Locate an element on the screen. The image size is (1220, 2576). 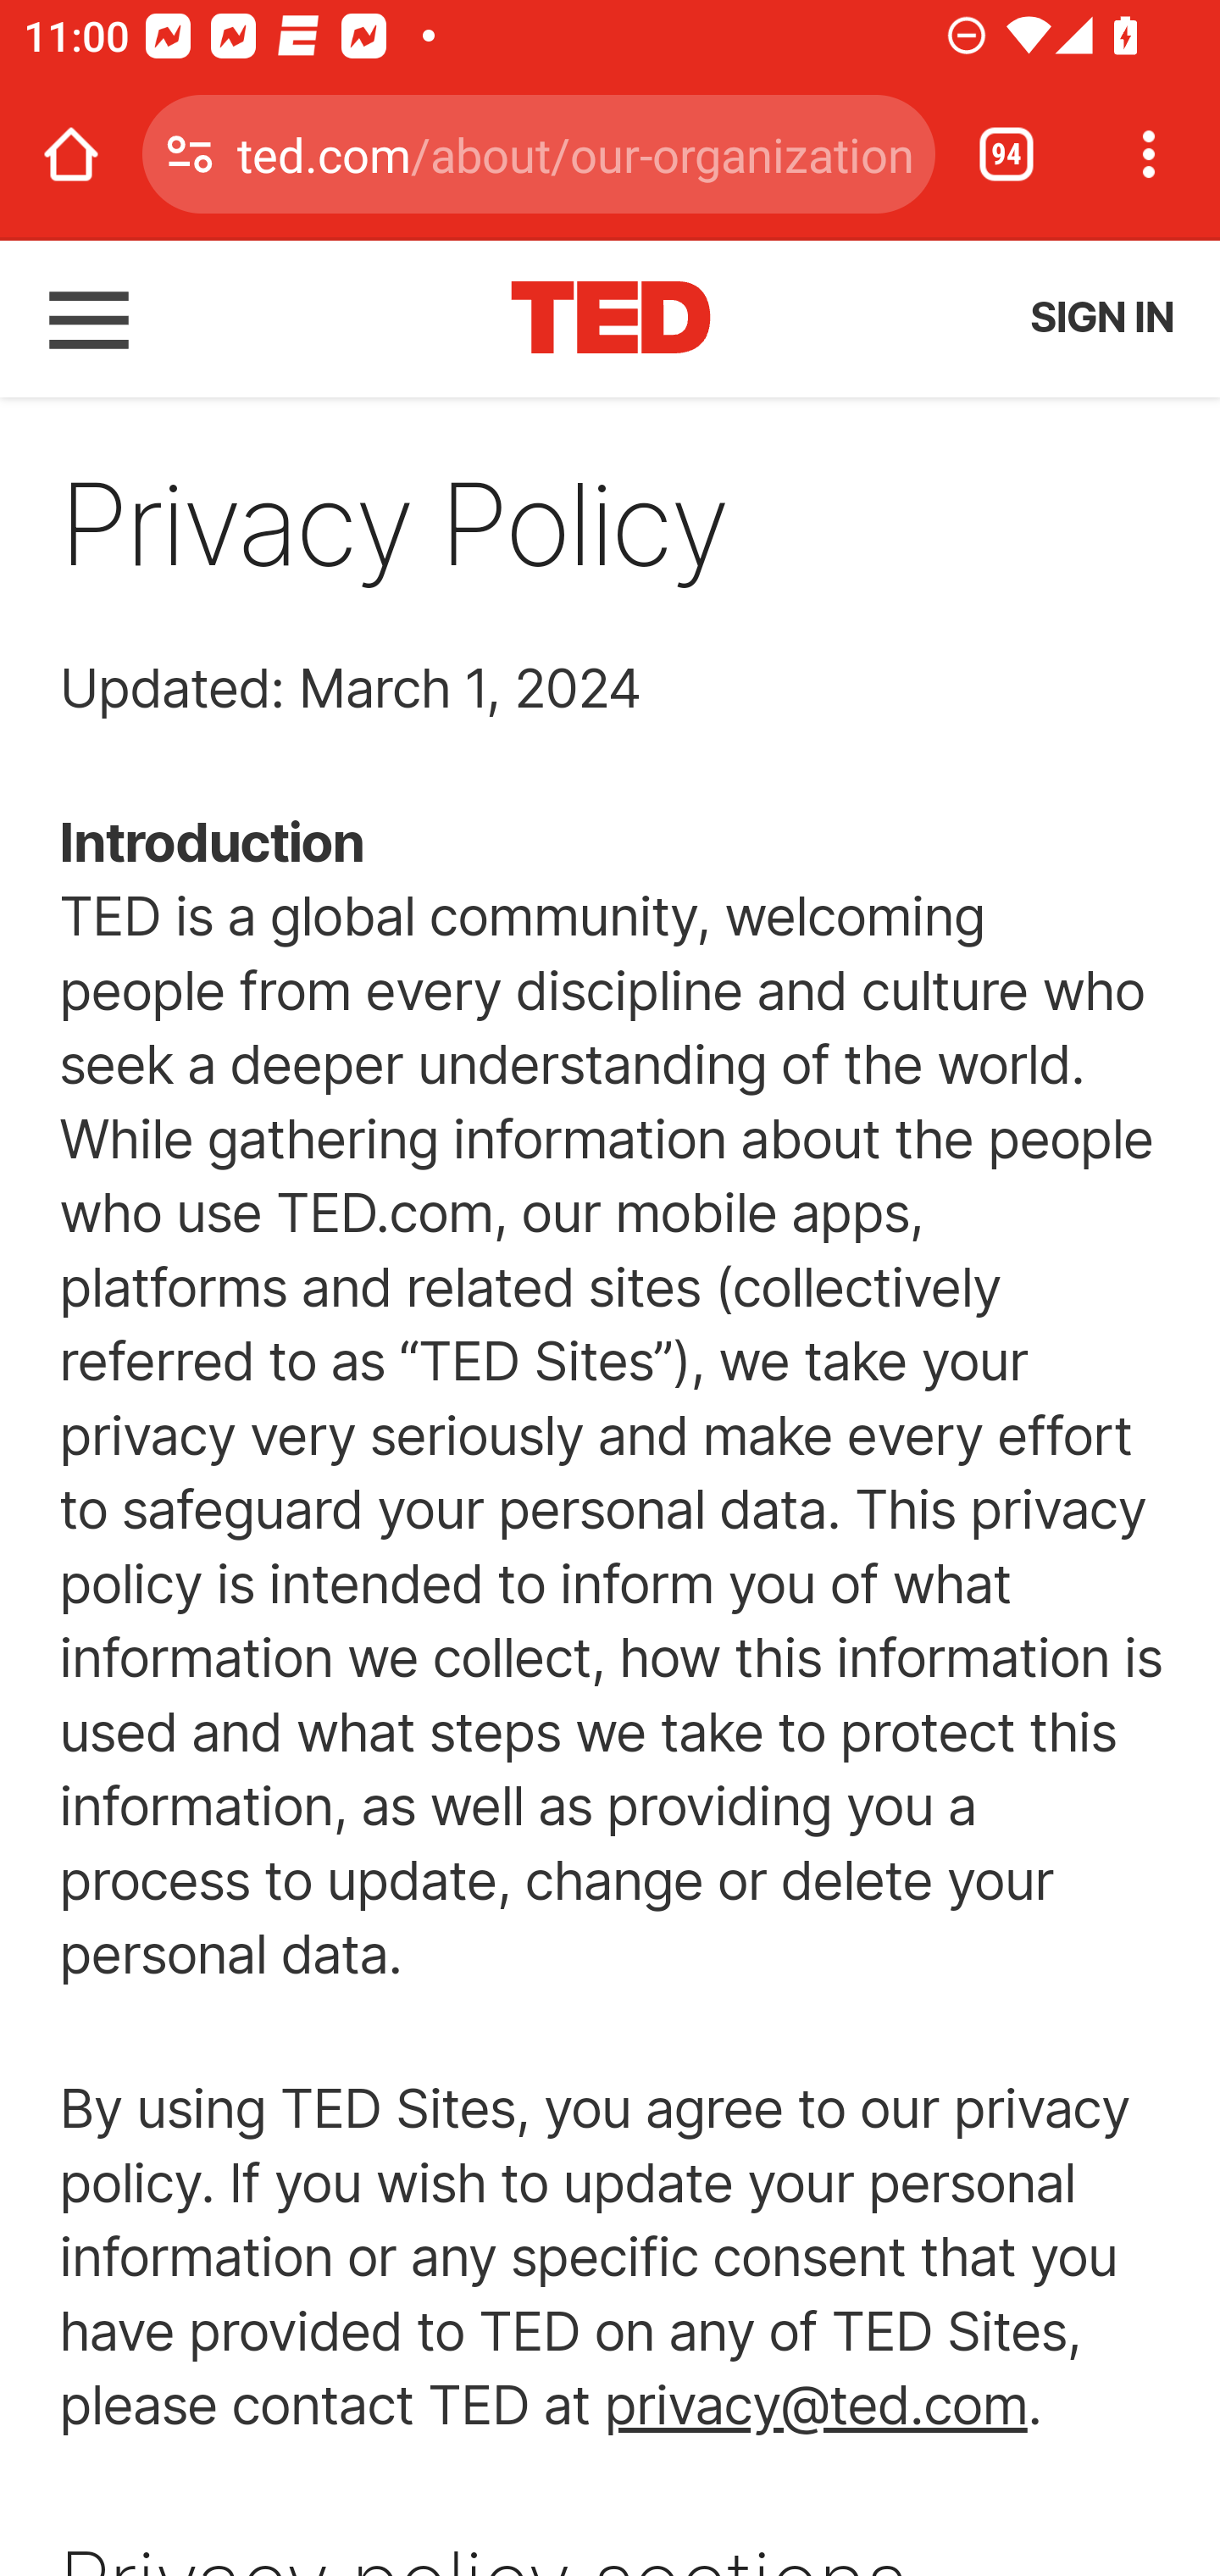
Open the home page is located at coordinates (71, 154).